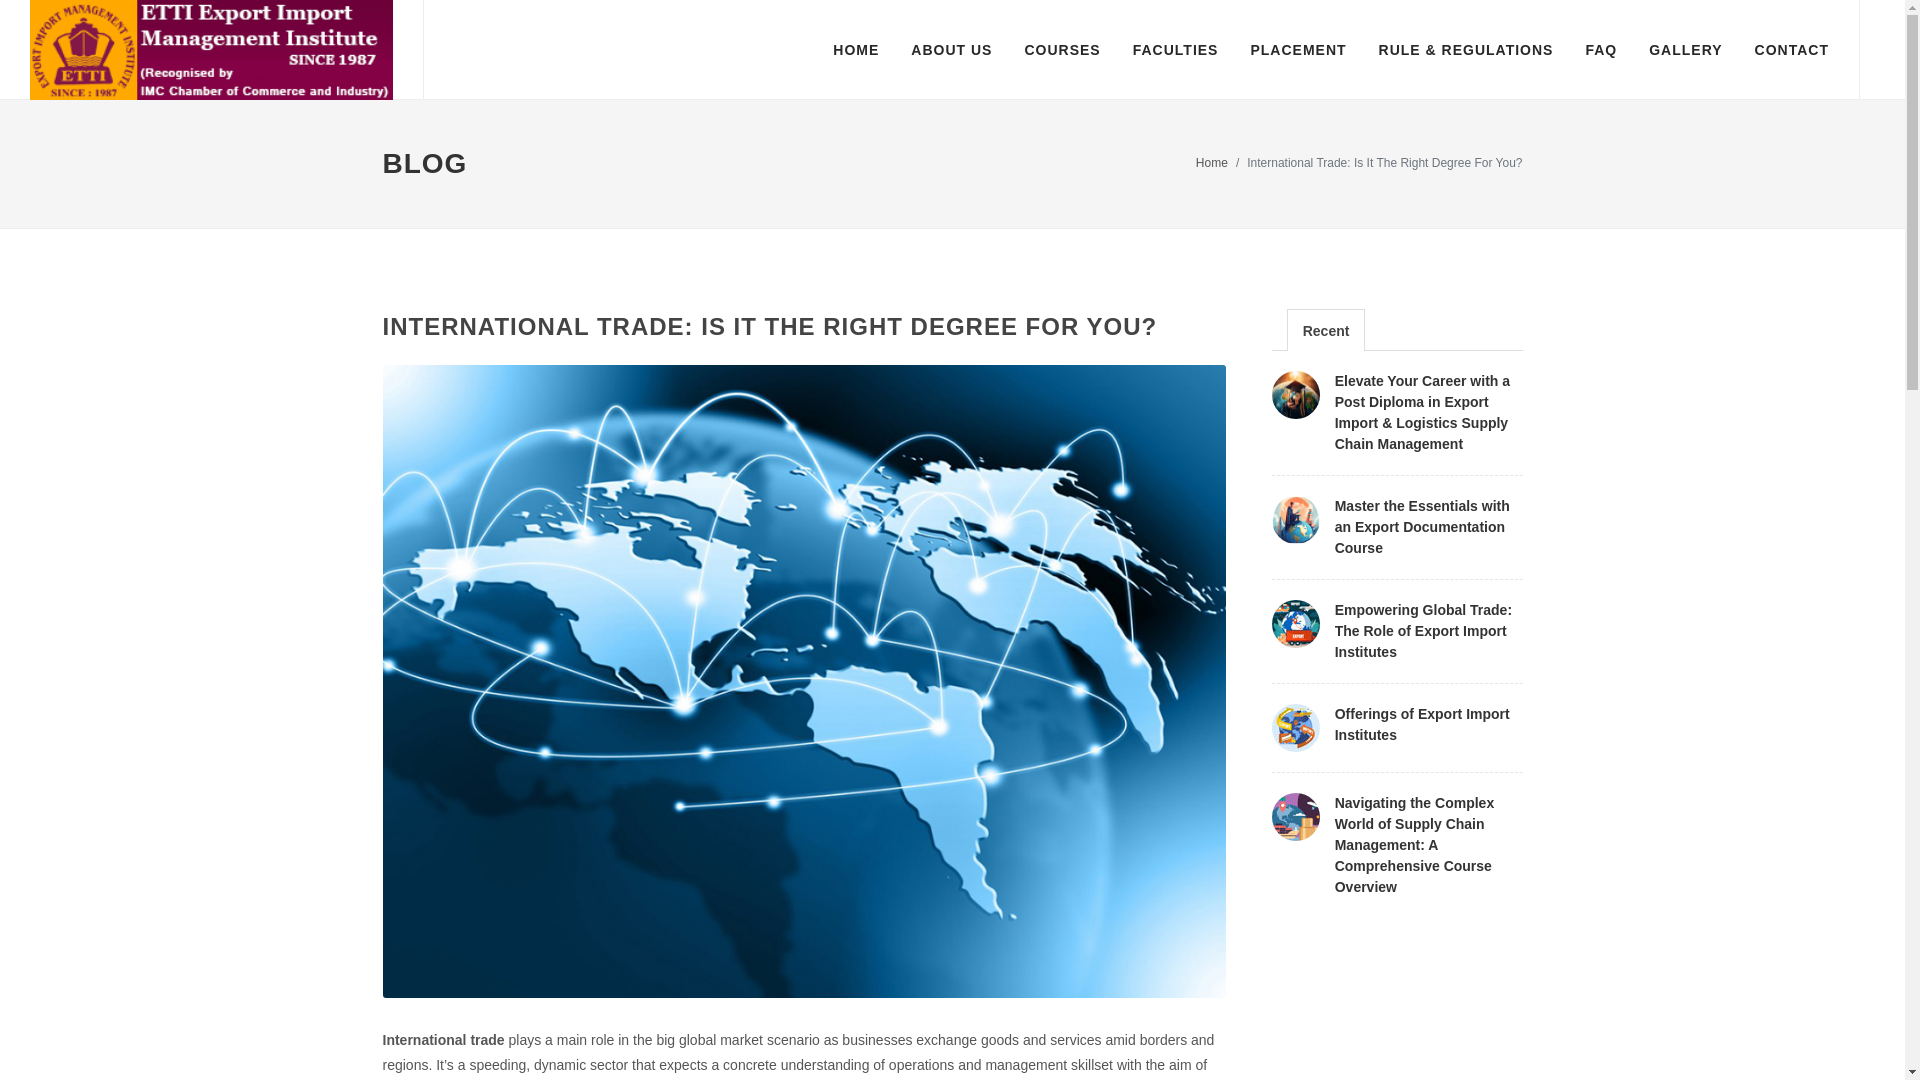 This screenshot has height=1080, width=1920. What do you see at coordinates (1422, 526) in the screenshot?
I see `Master the Essentials with an Export Documentation Course` at bounding box center [1422, 526].